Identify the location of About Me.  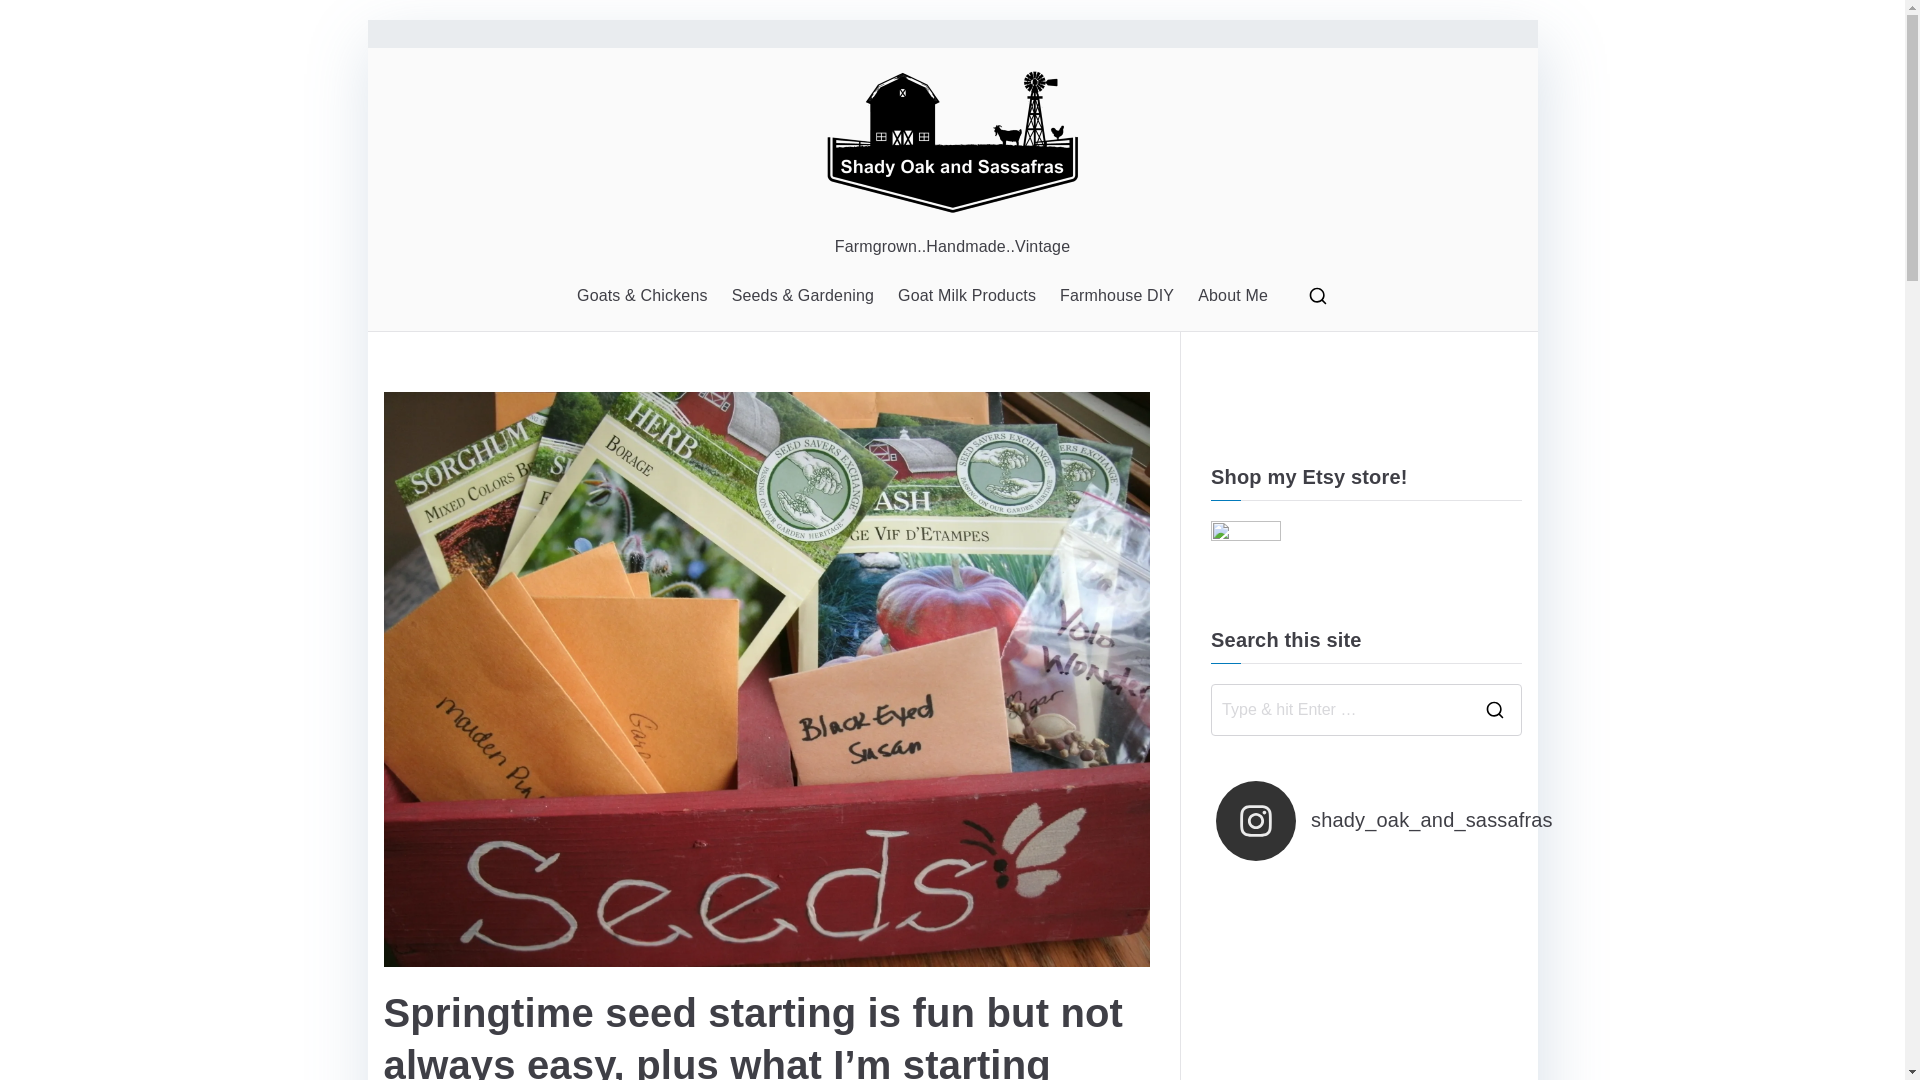
(1232, 296).